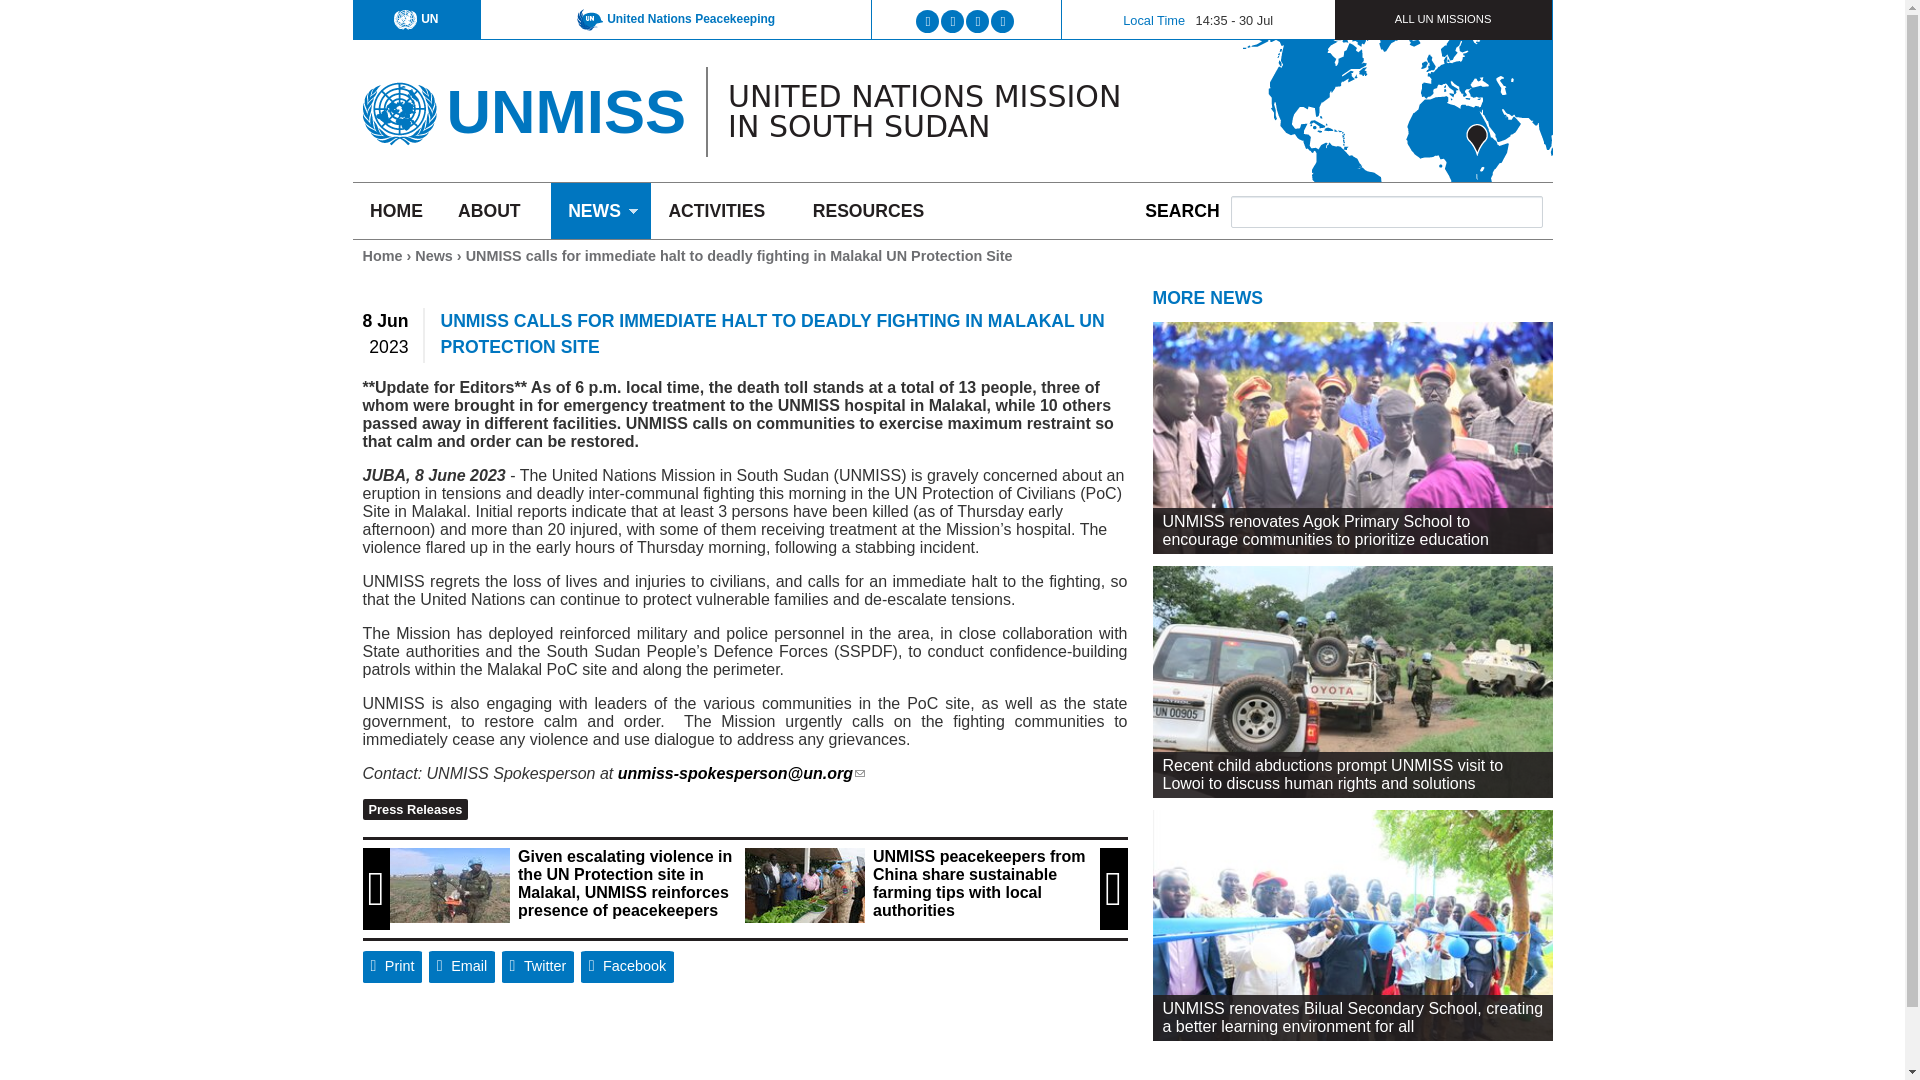 The height and width of the screenshot is (1080, 1920). Describe the element at coordinates (676, 18) in the screenshot. I see `United Nations Peacekeeping` at that location.